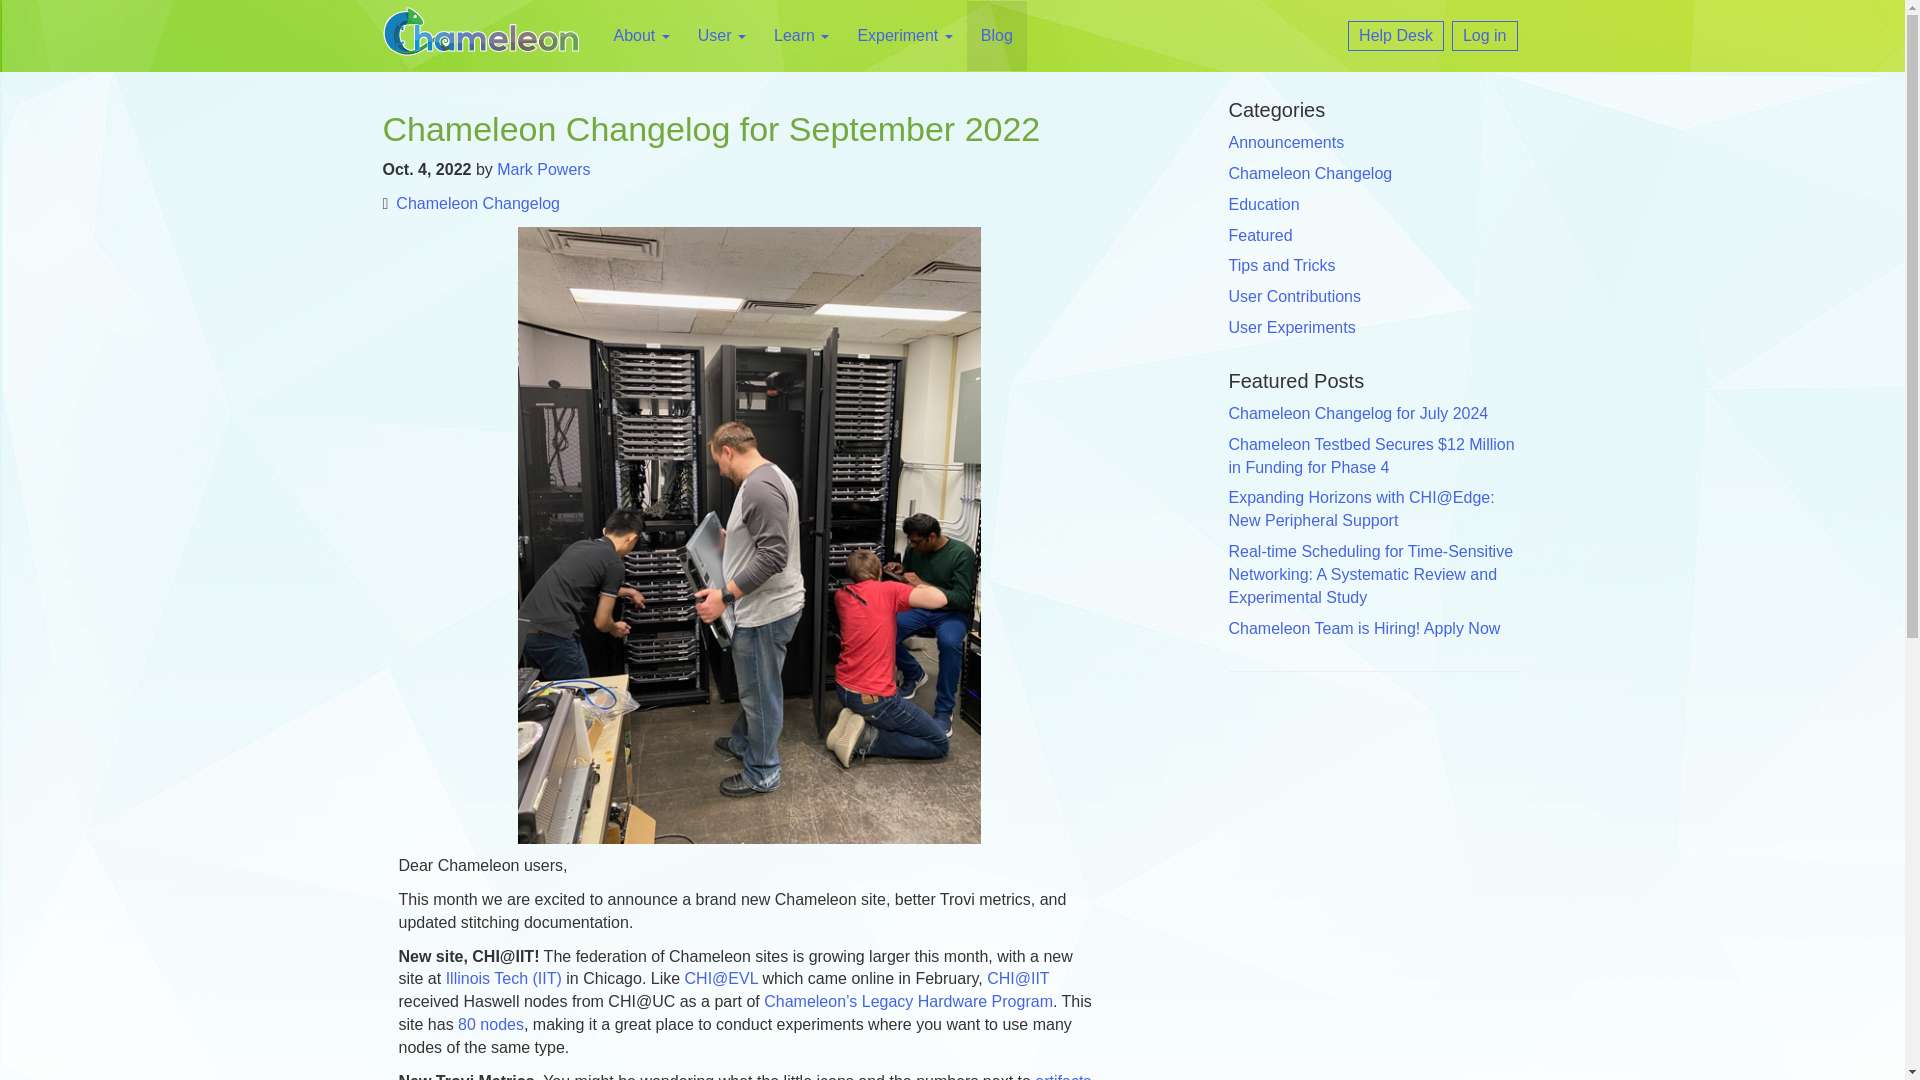 This screenshot has width=1920, height=1080. What do you see at coordinates (722, 36) in the screenshot?
I see `User` at bounding box center [722, 36].